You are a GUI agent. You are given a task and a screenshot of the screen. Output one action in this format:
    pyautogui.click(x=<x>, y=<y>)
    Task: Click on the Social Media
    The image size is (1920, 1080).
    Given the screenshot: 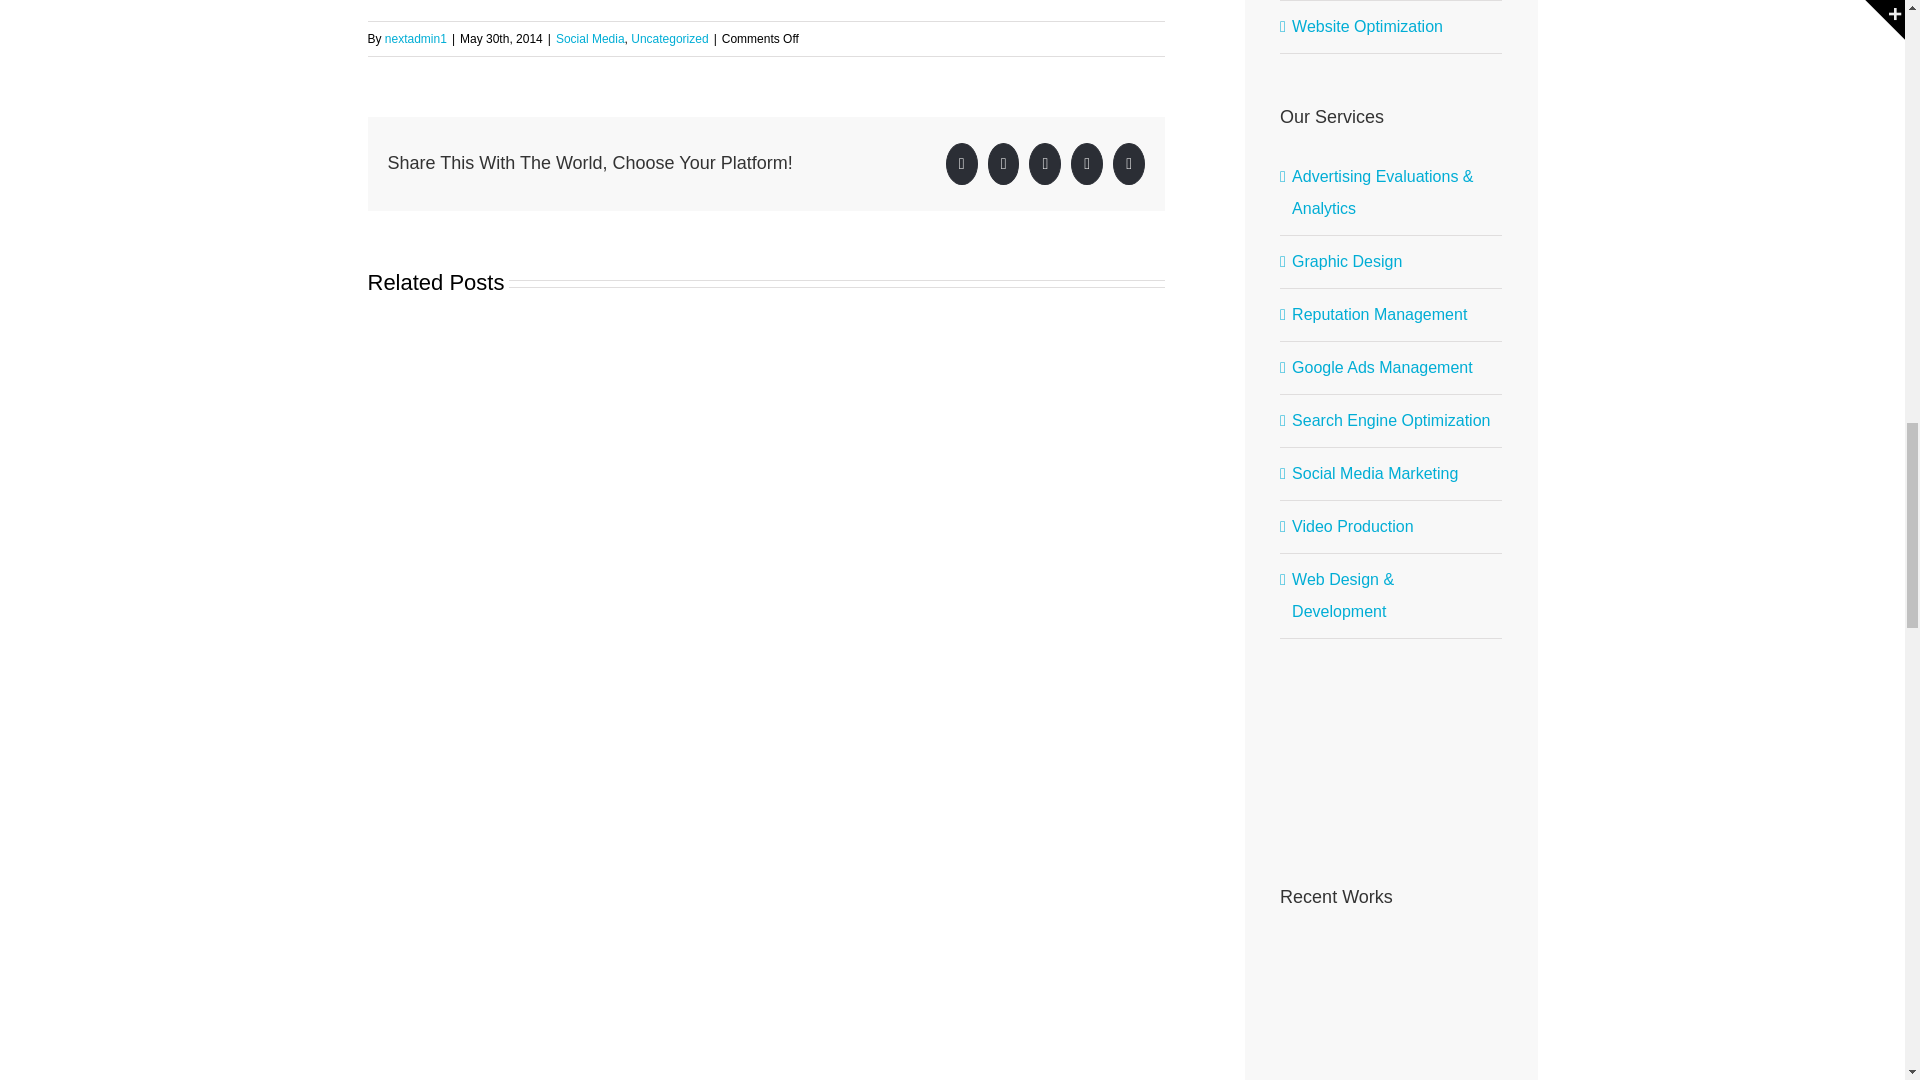 What is the action you would take?
    pyautogui.click(x=590, y=39)
    